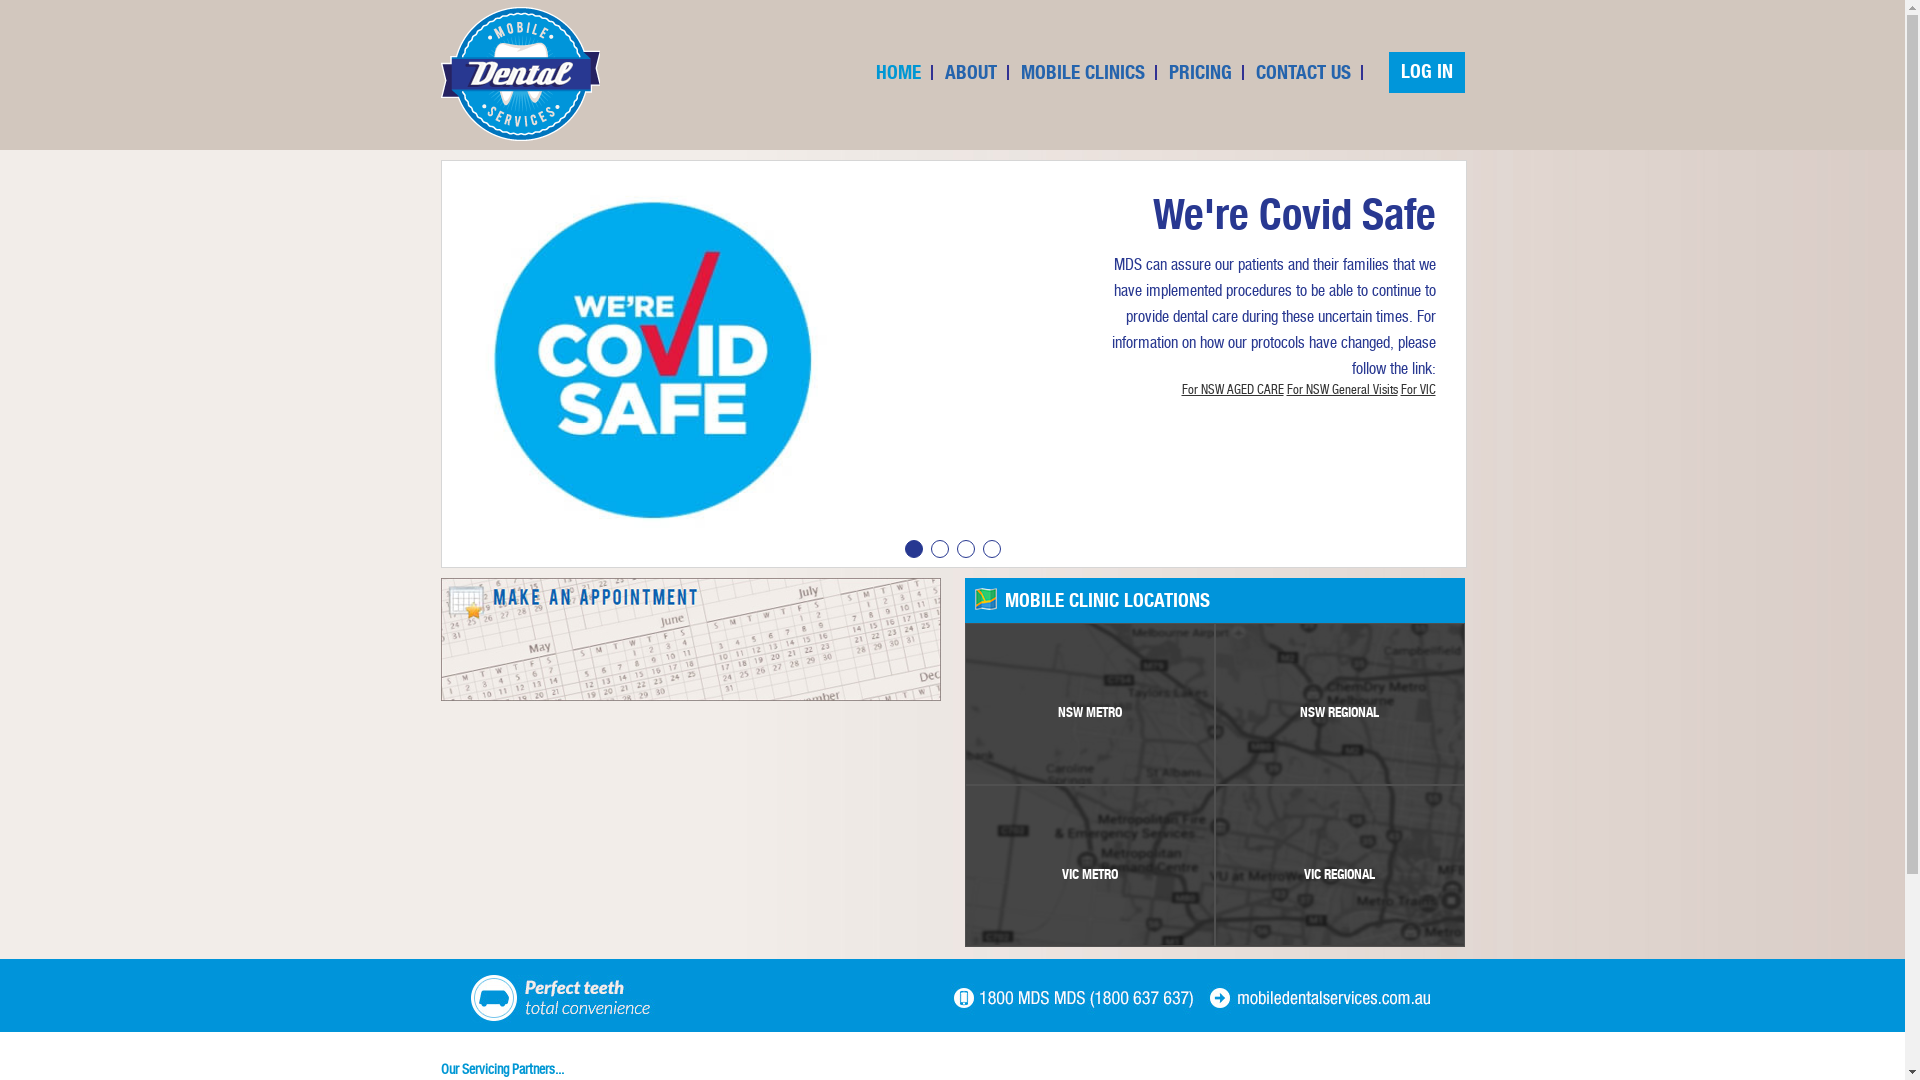  I want to click on For NSW General Visits, so click(1342, 390).